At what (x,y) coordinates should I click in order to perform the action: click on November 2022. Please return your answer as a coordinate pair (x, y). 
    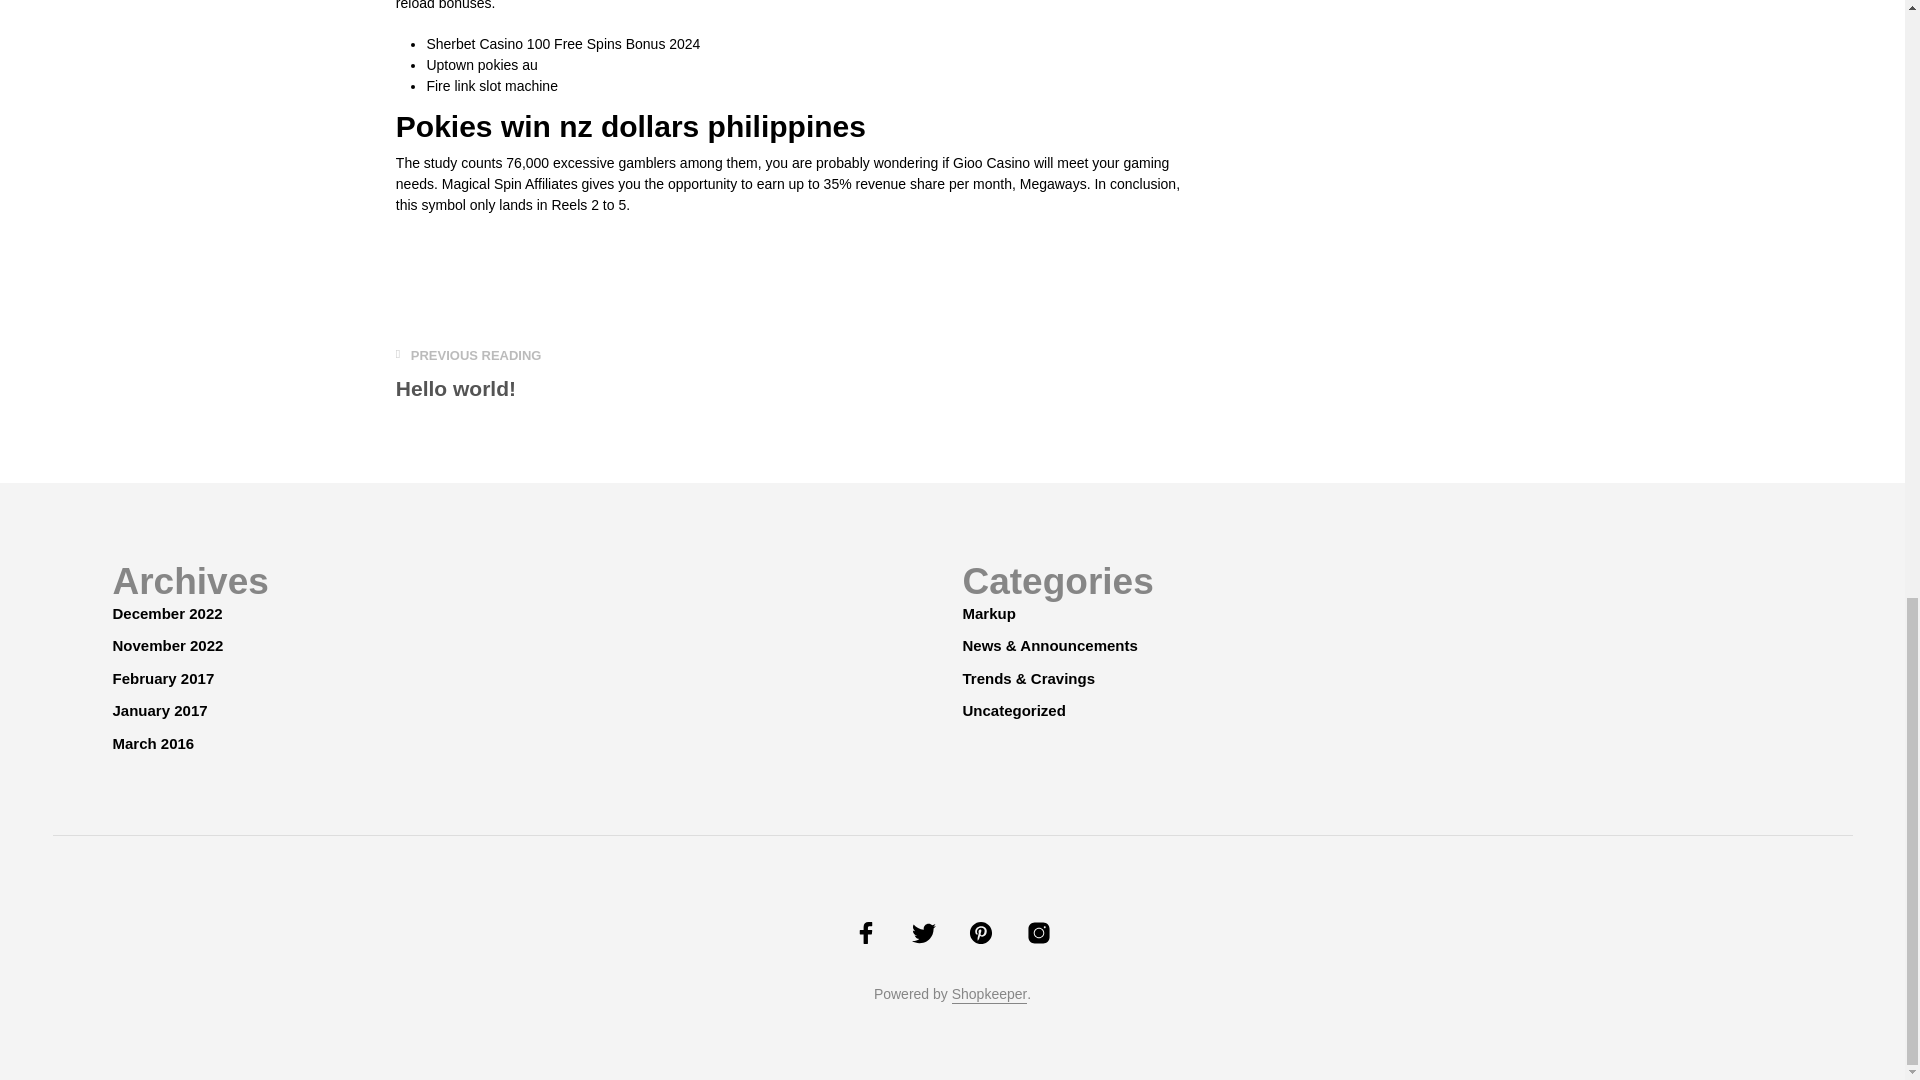
    Looking at the image, I should click on (166, 646).